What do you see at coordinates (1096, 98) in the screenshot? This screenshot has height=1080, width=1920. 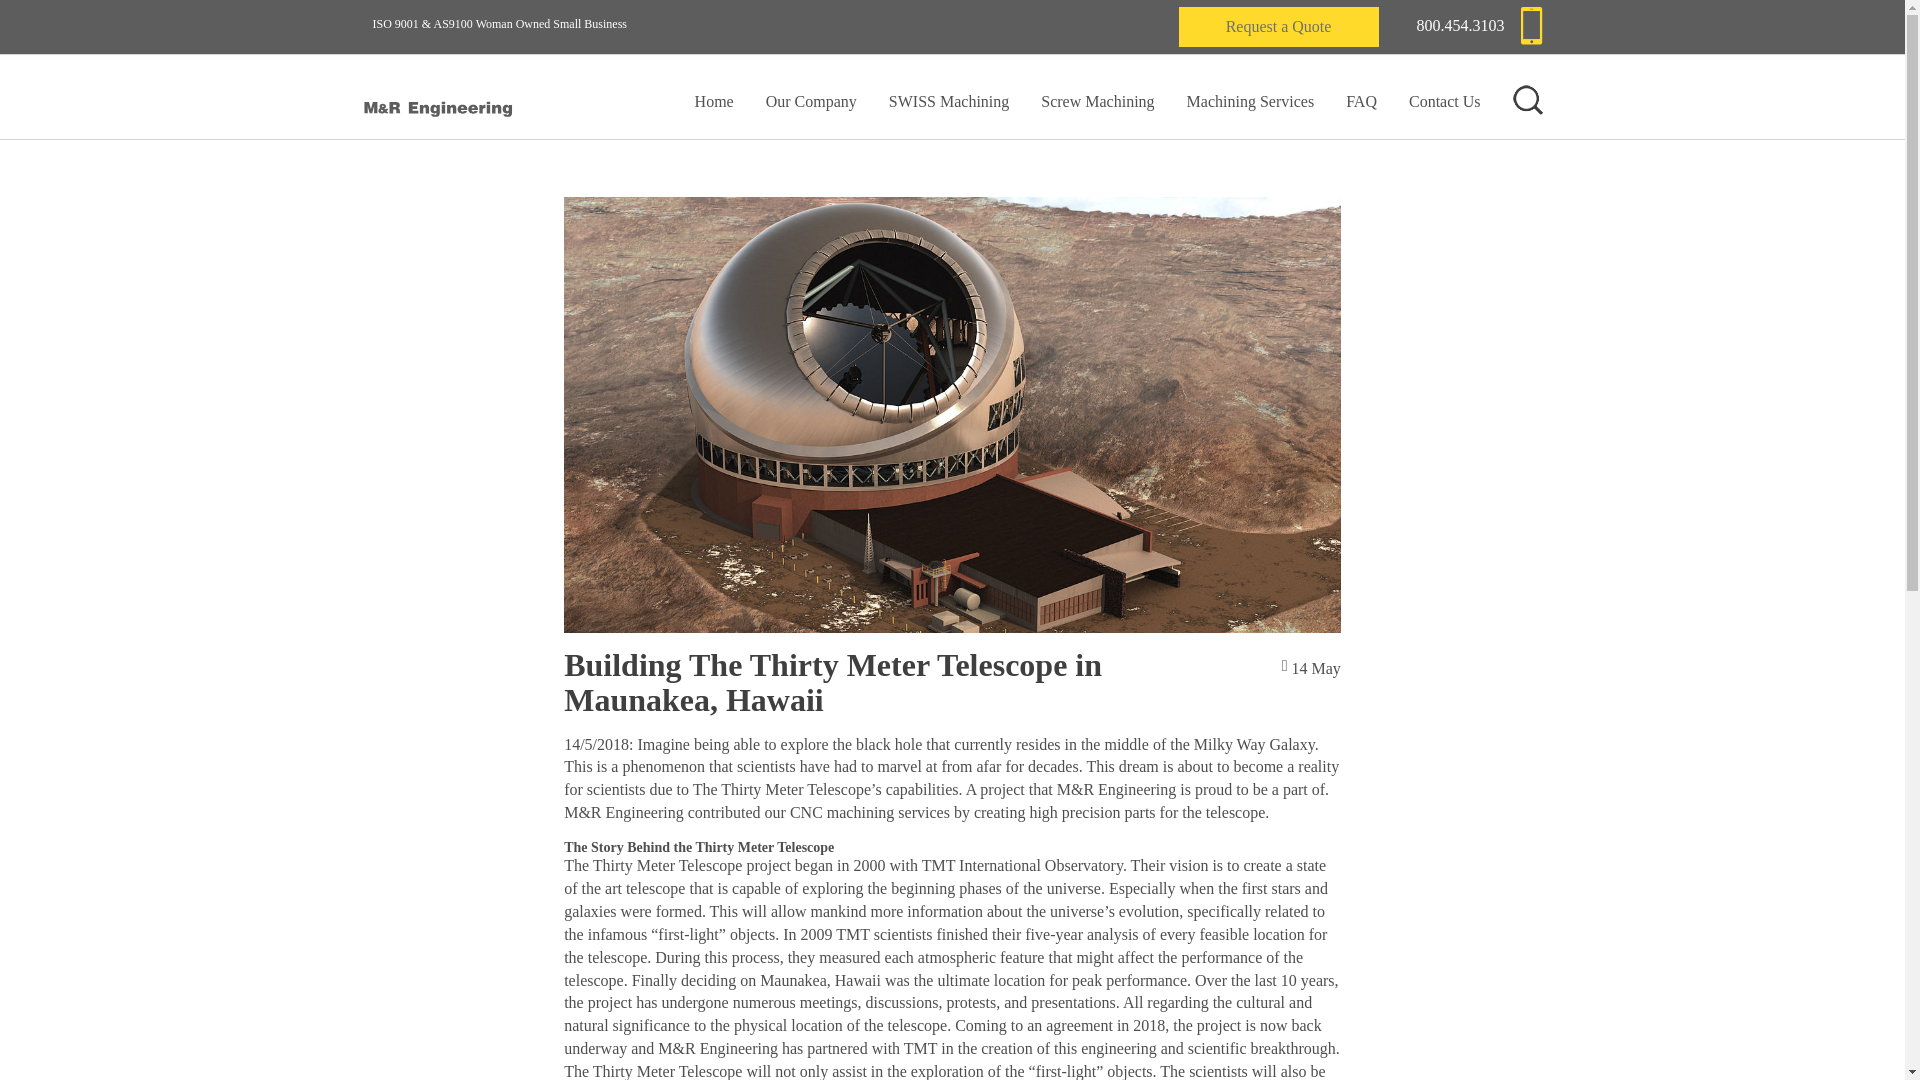 I see `Screw Machining` at bounding box center [1096, 98].